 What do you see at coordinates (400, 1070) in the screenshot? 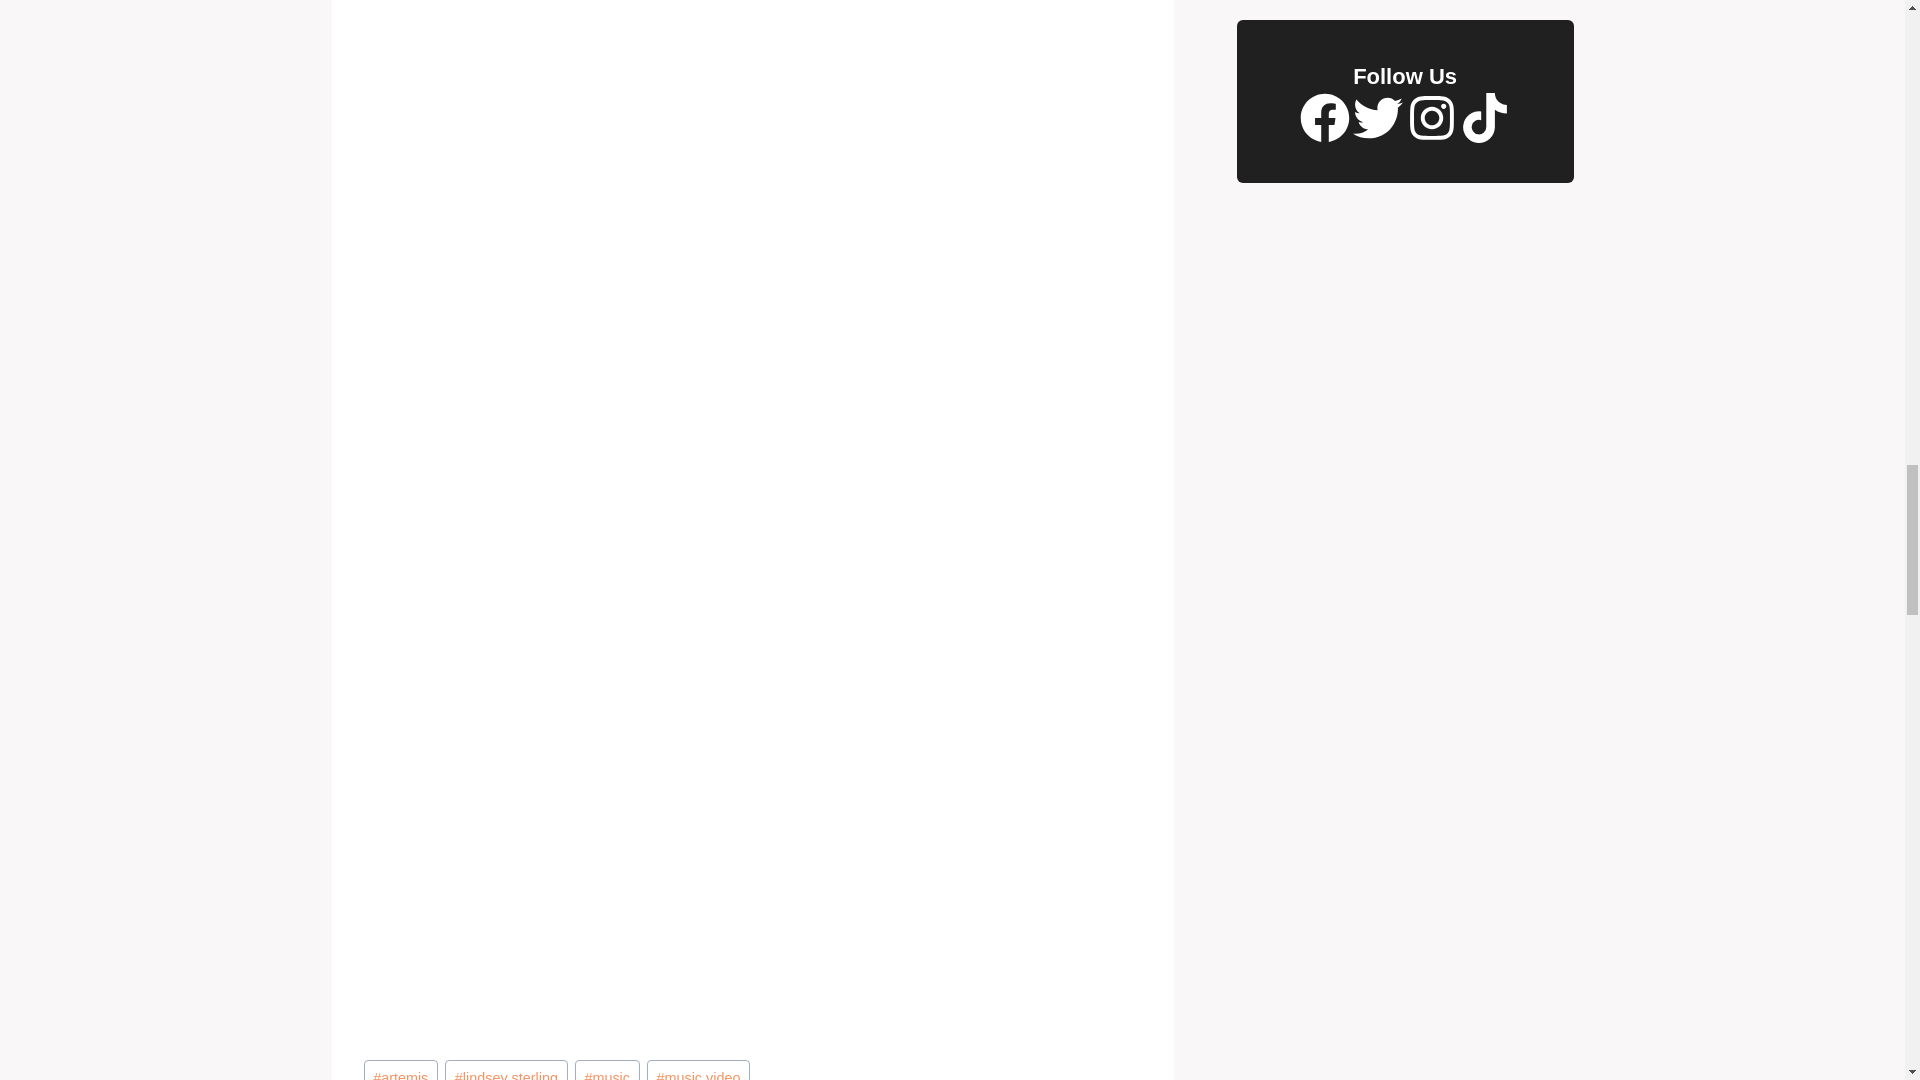
I see `artemis` at bounding box center [400, 1070].